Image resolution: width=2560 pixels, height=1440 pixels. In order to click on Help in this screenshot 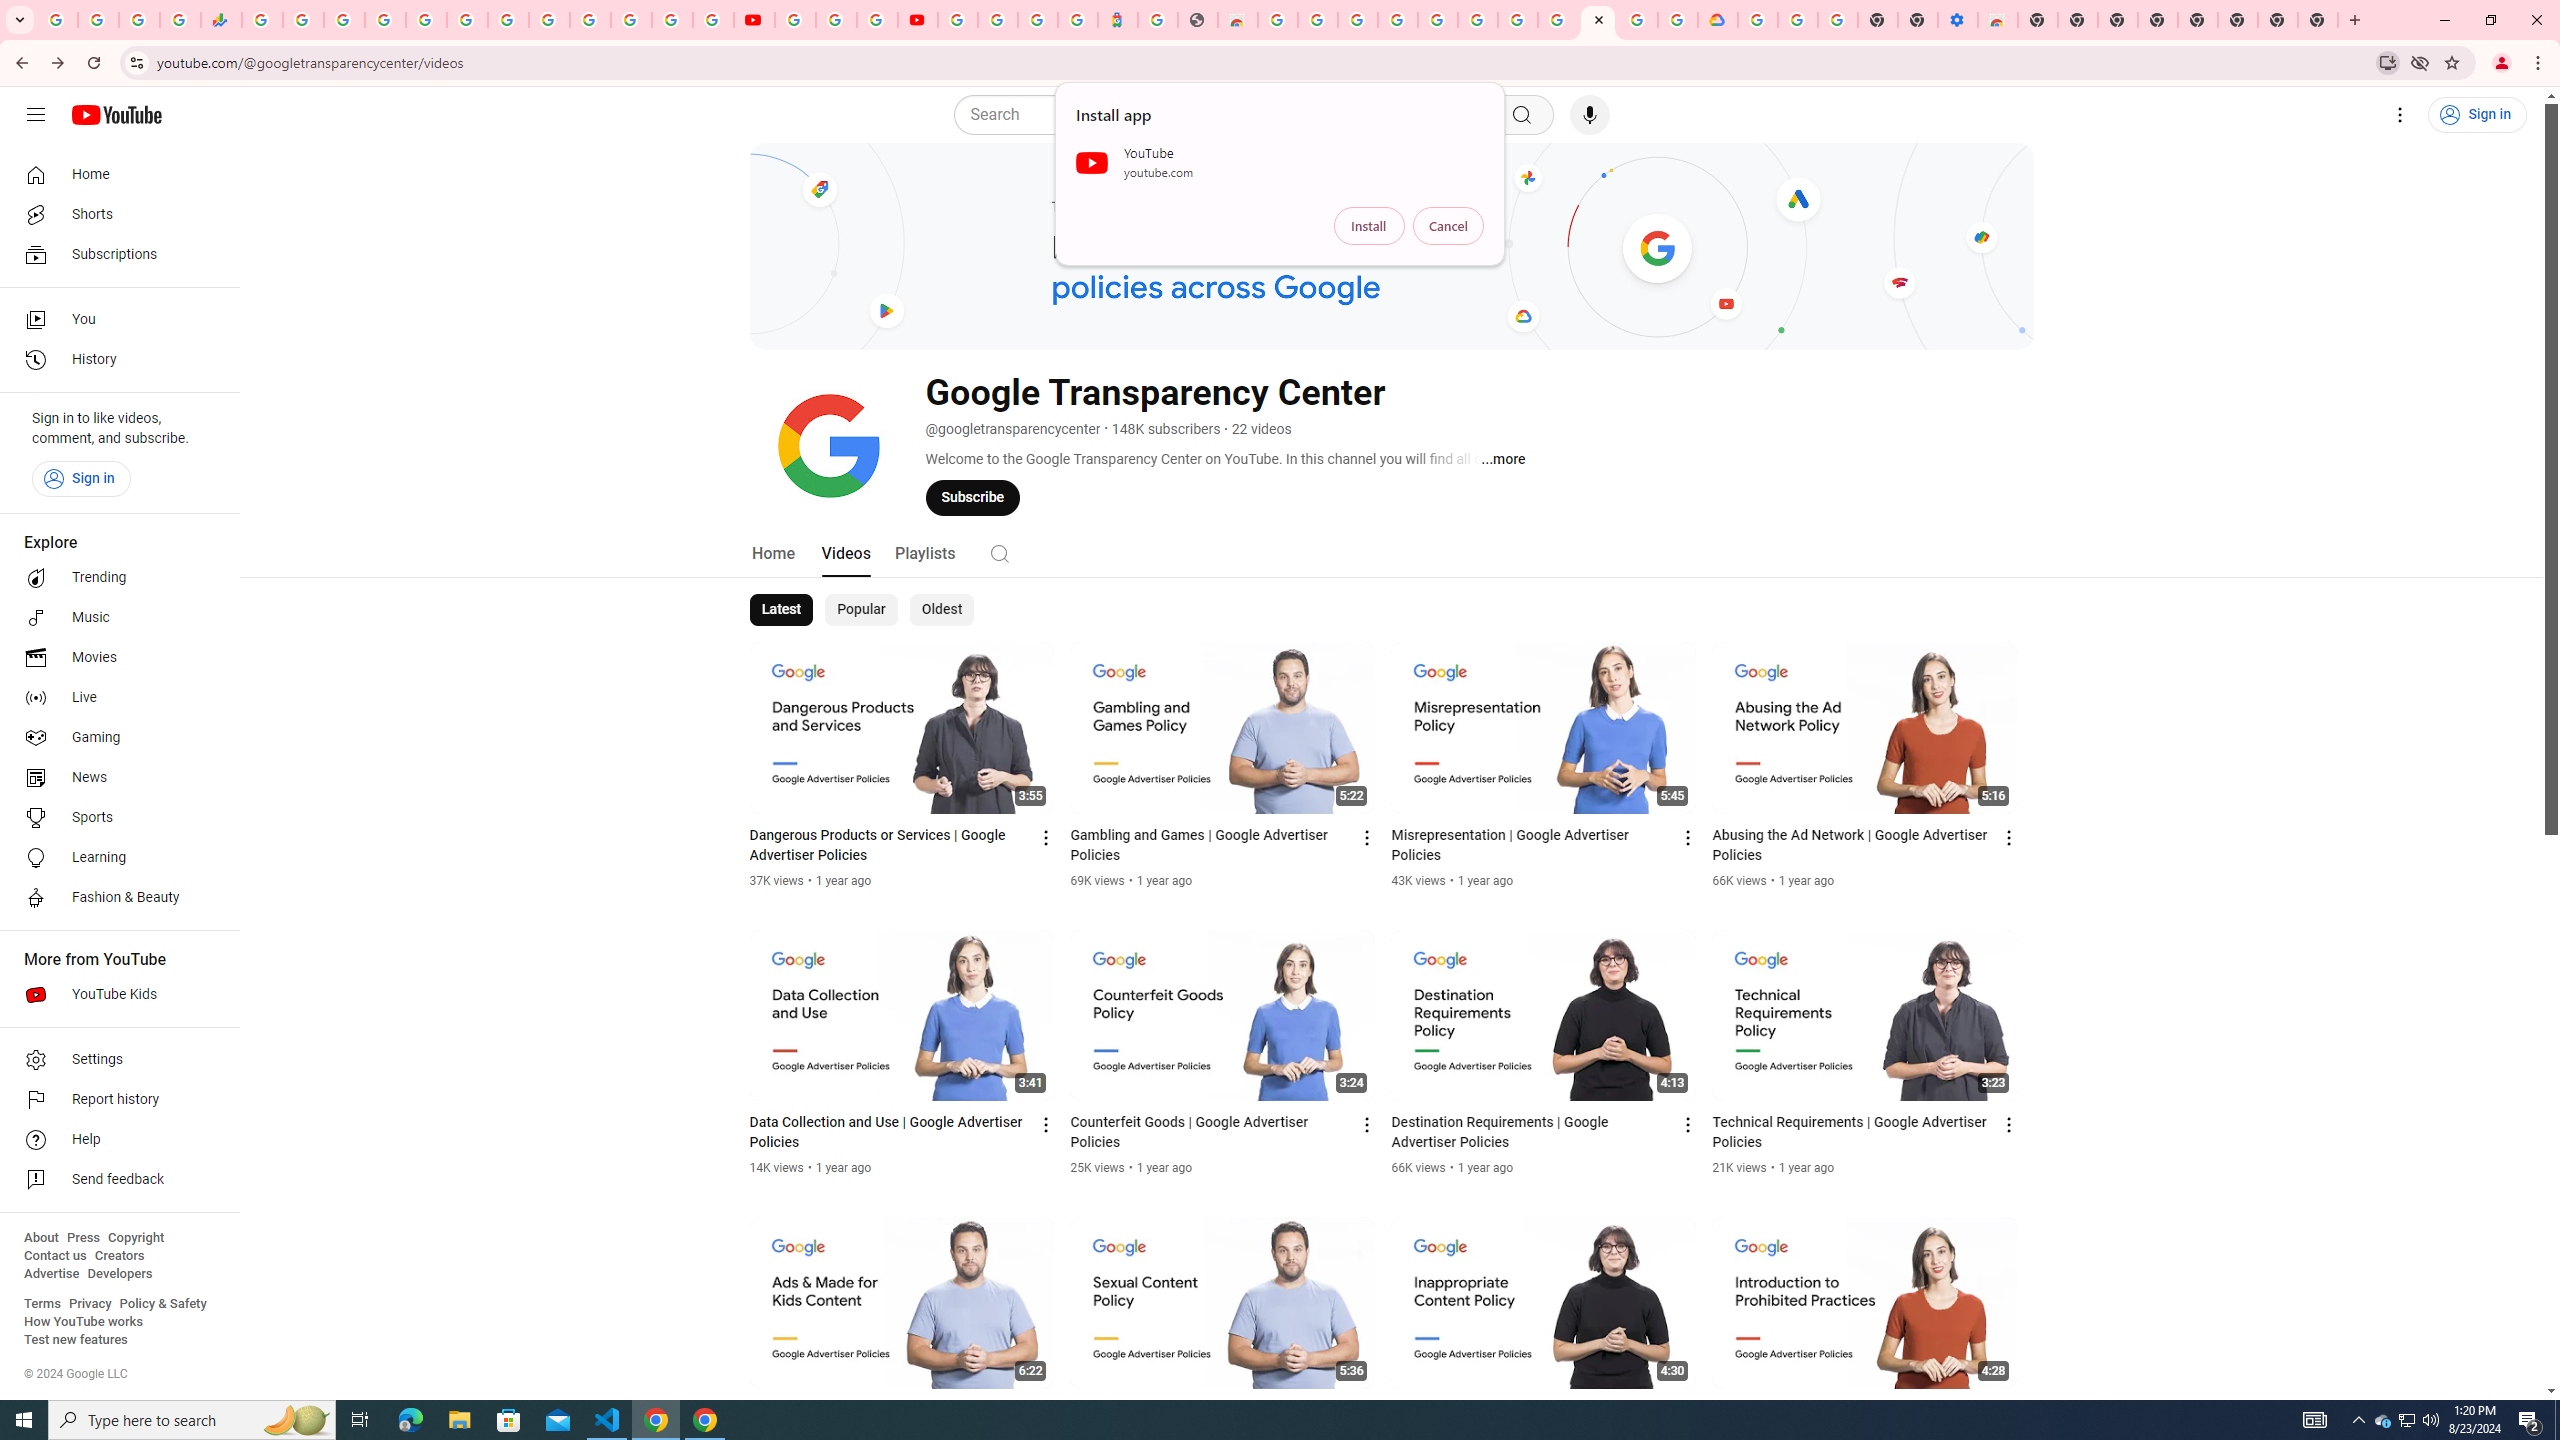, I will do `click(114, 1140)`.